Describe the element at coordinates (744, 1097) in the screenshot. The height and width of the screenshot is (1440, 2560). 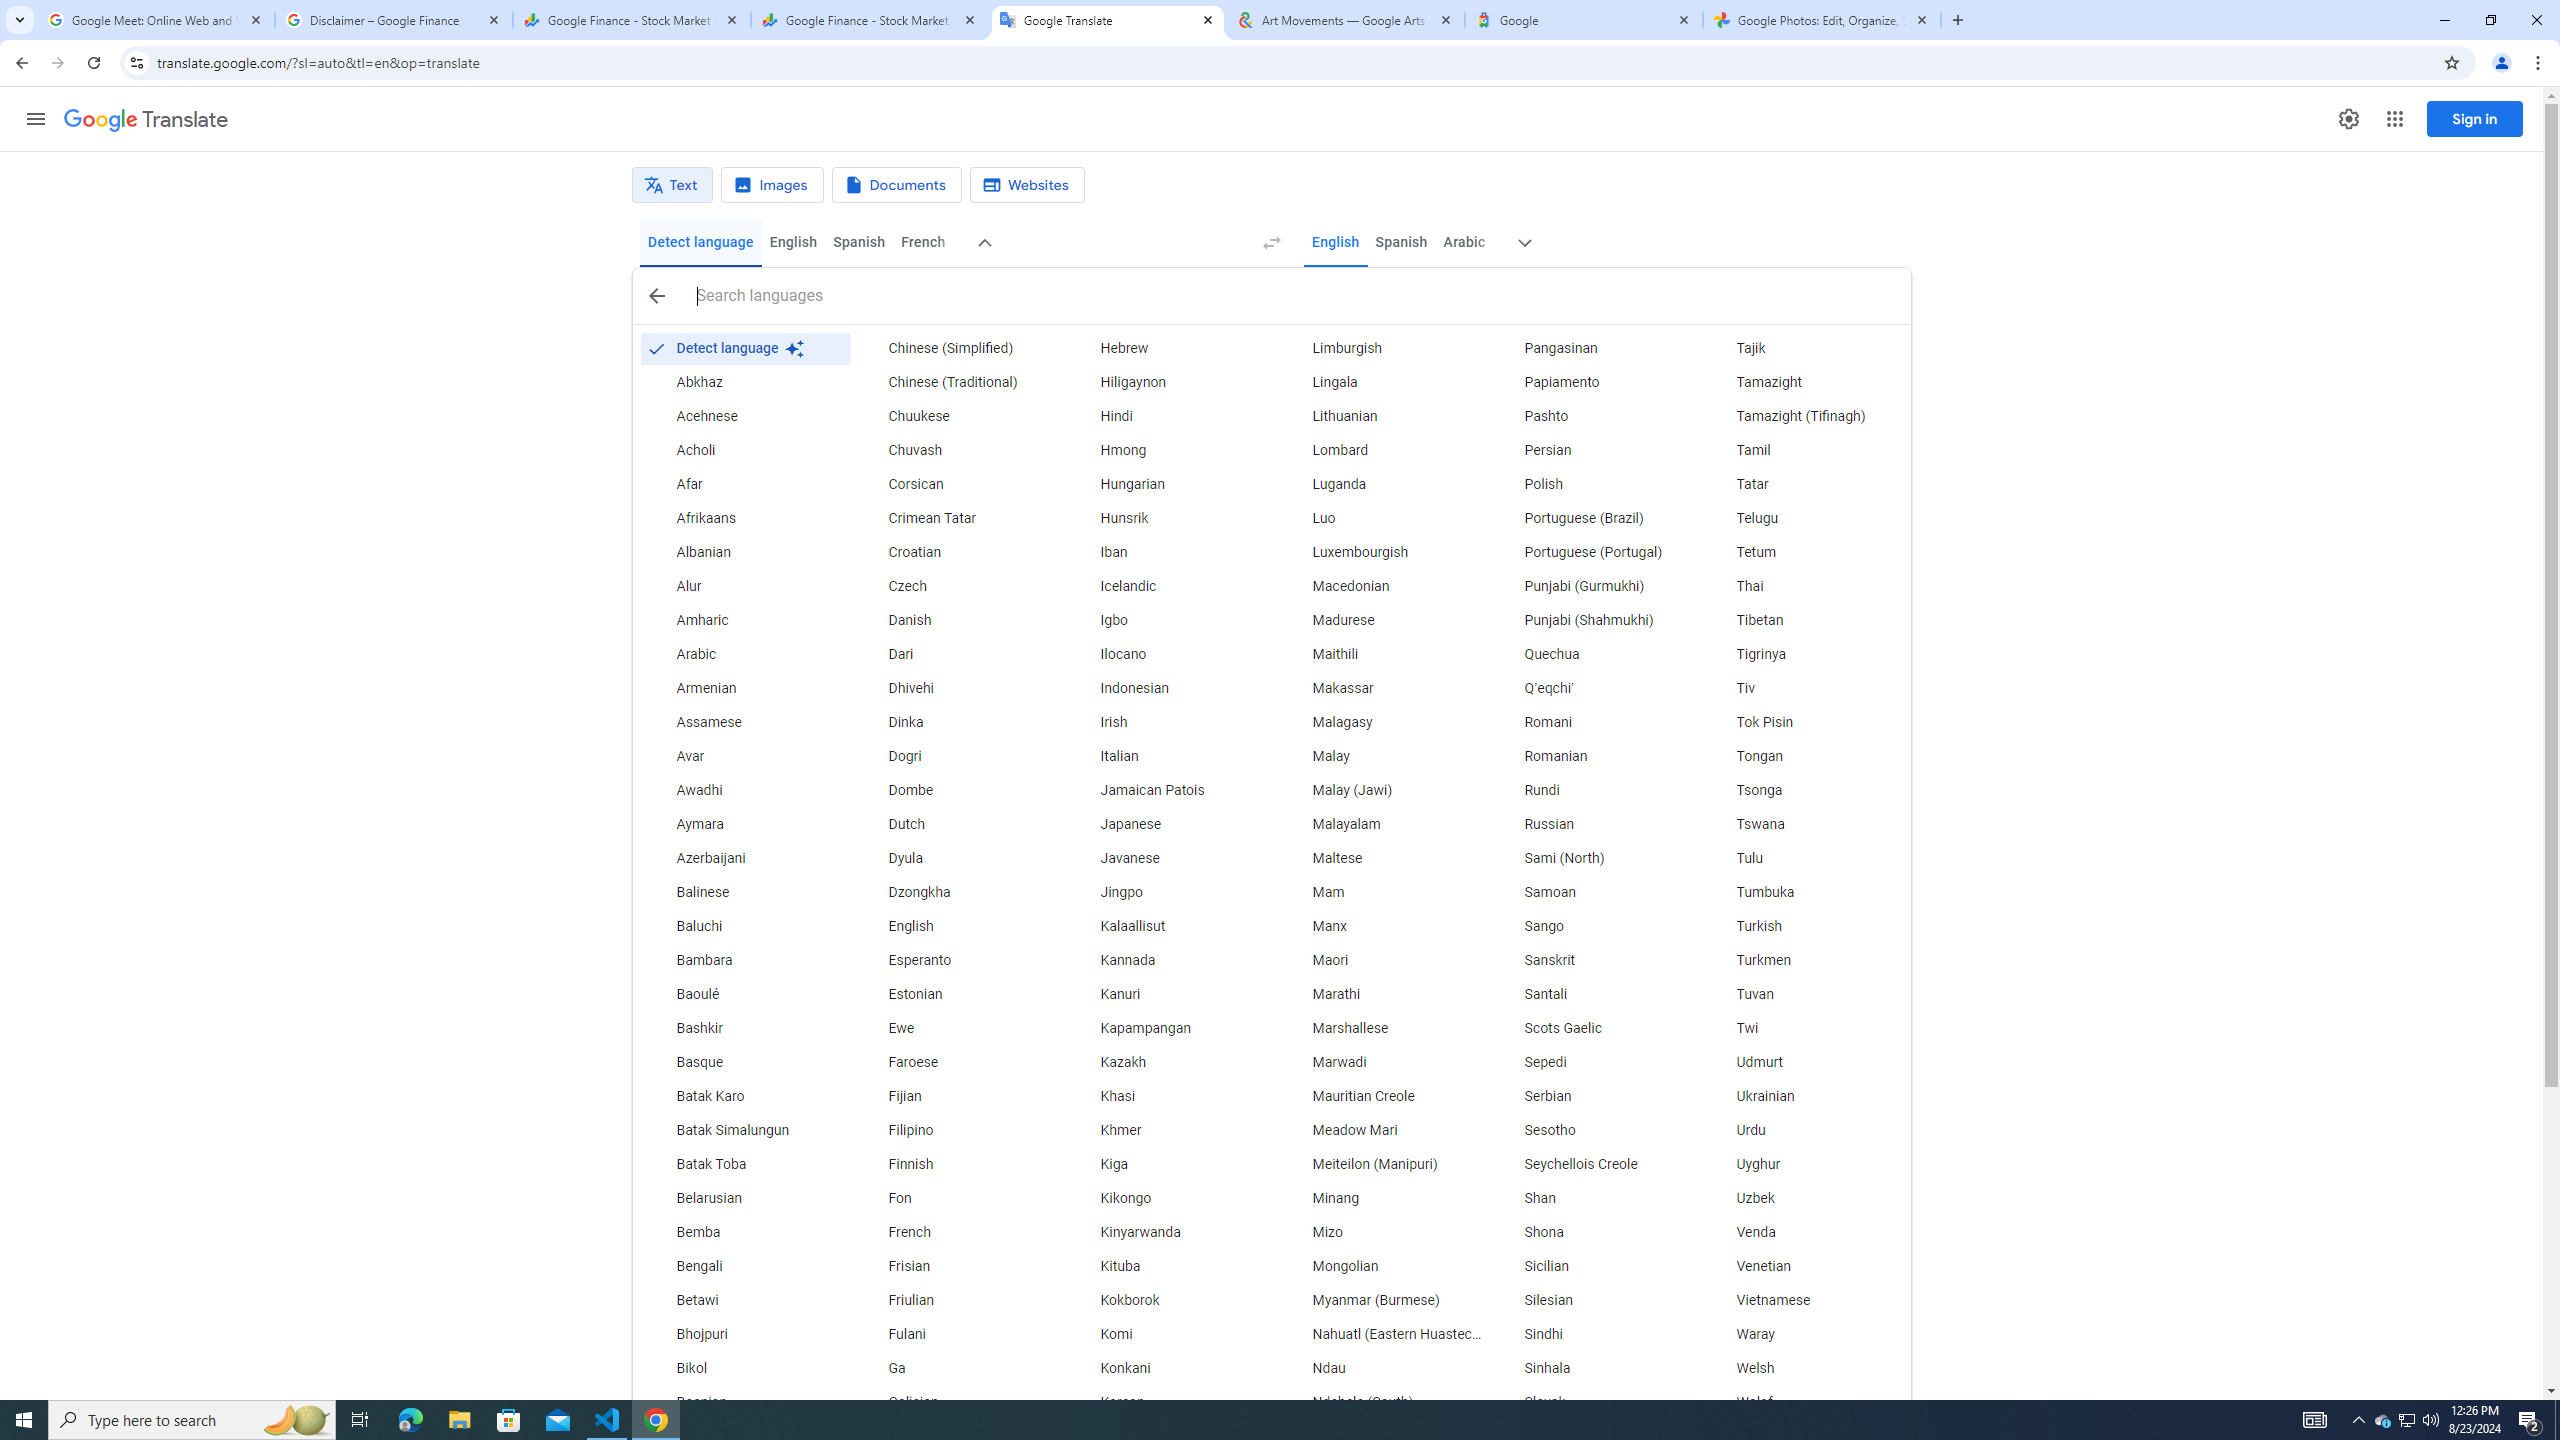
I see `Batak Karo` at that location.